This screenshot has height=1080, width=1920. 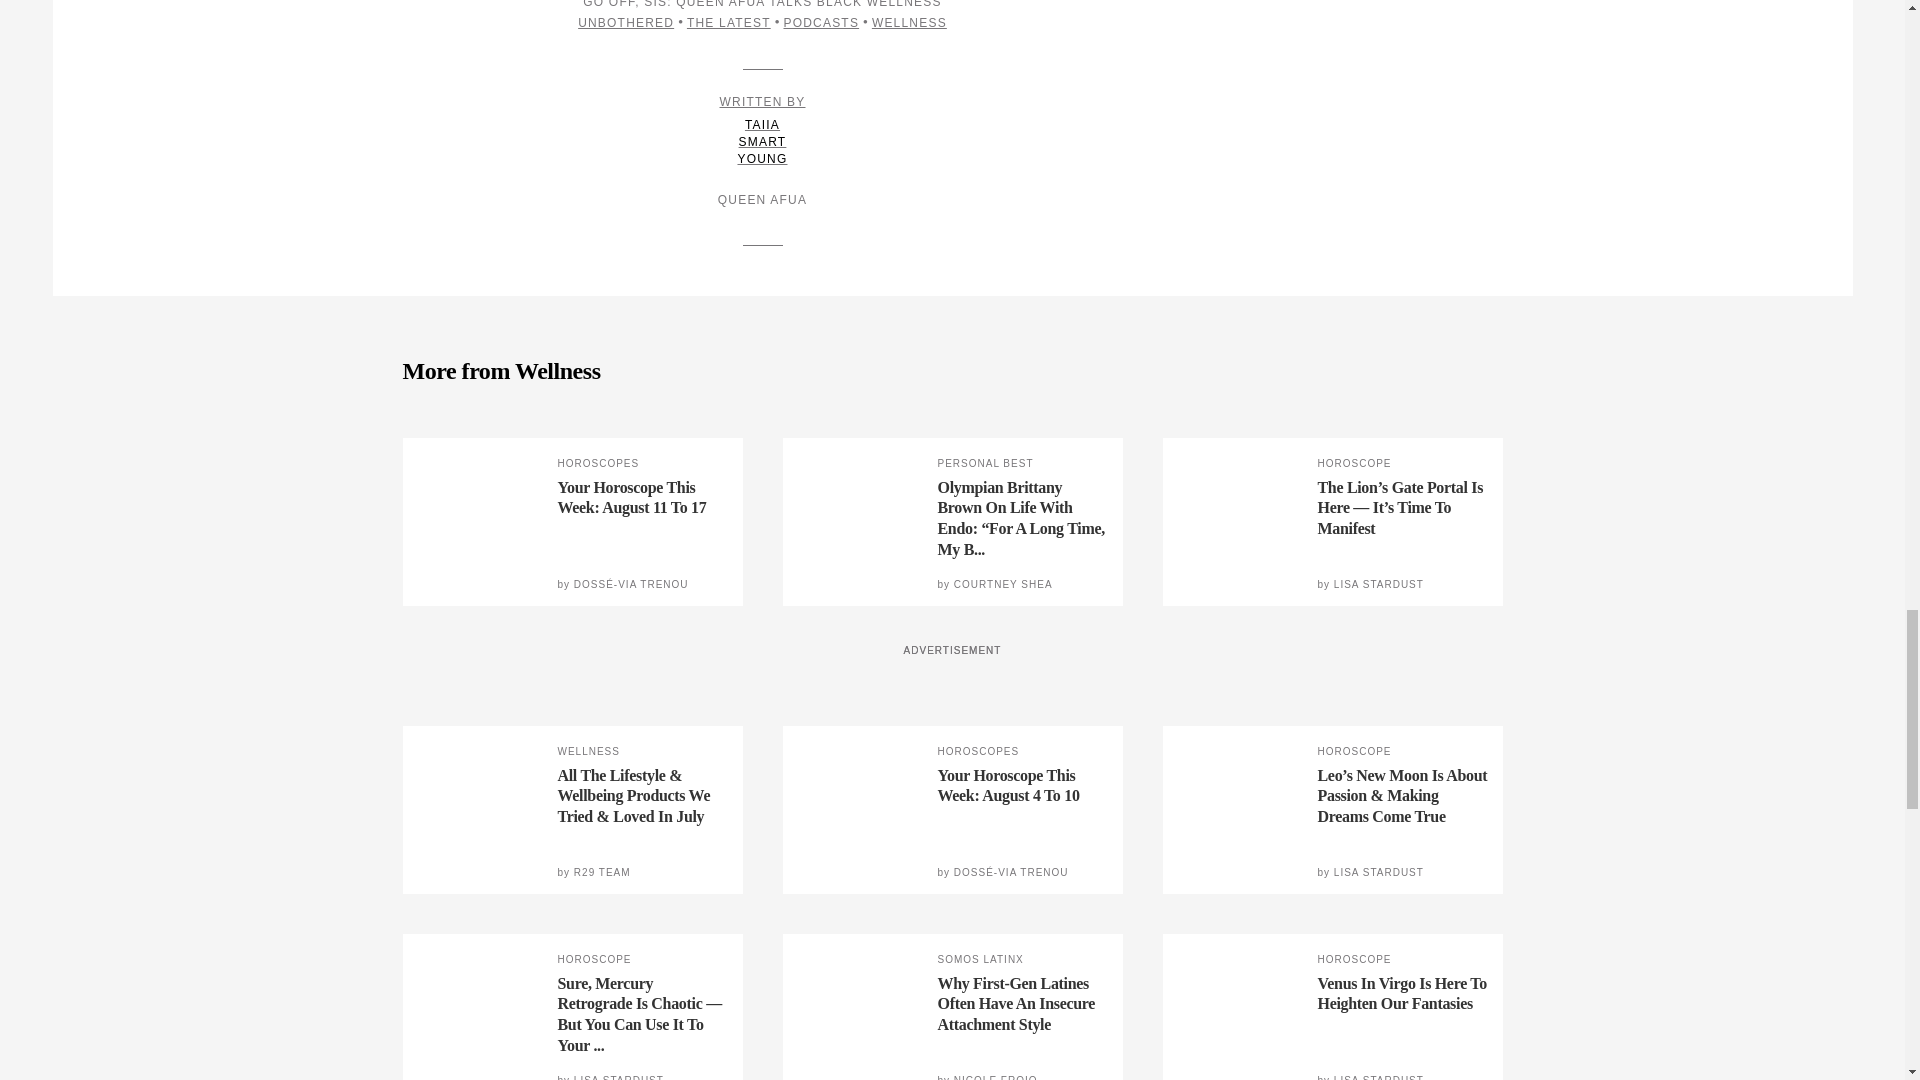 I want to click on PODCASTS, so click(x=820, y=23).